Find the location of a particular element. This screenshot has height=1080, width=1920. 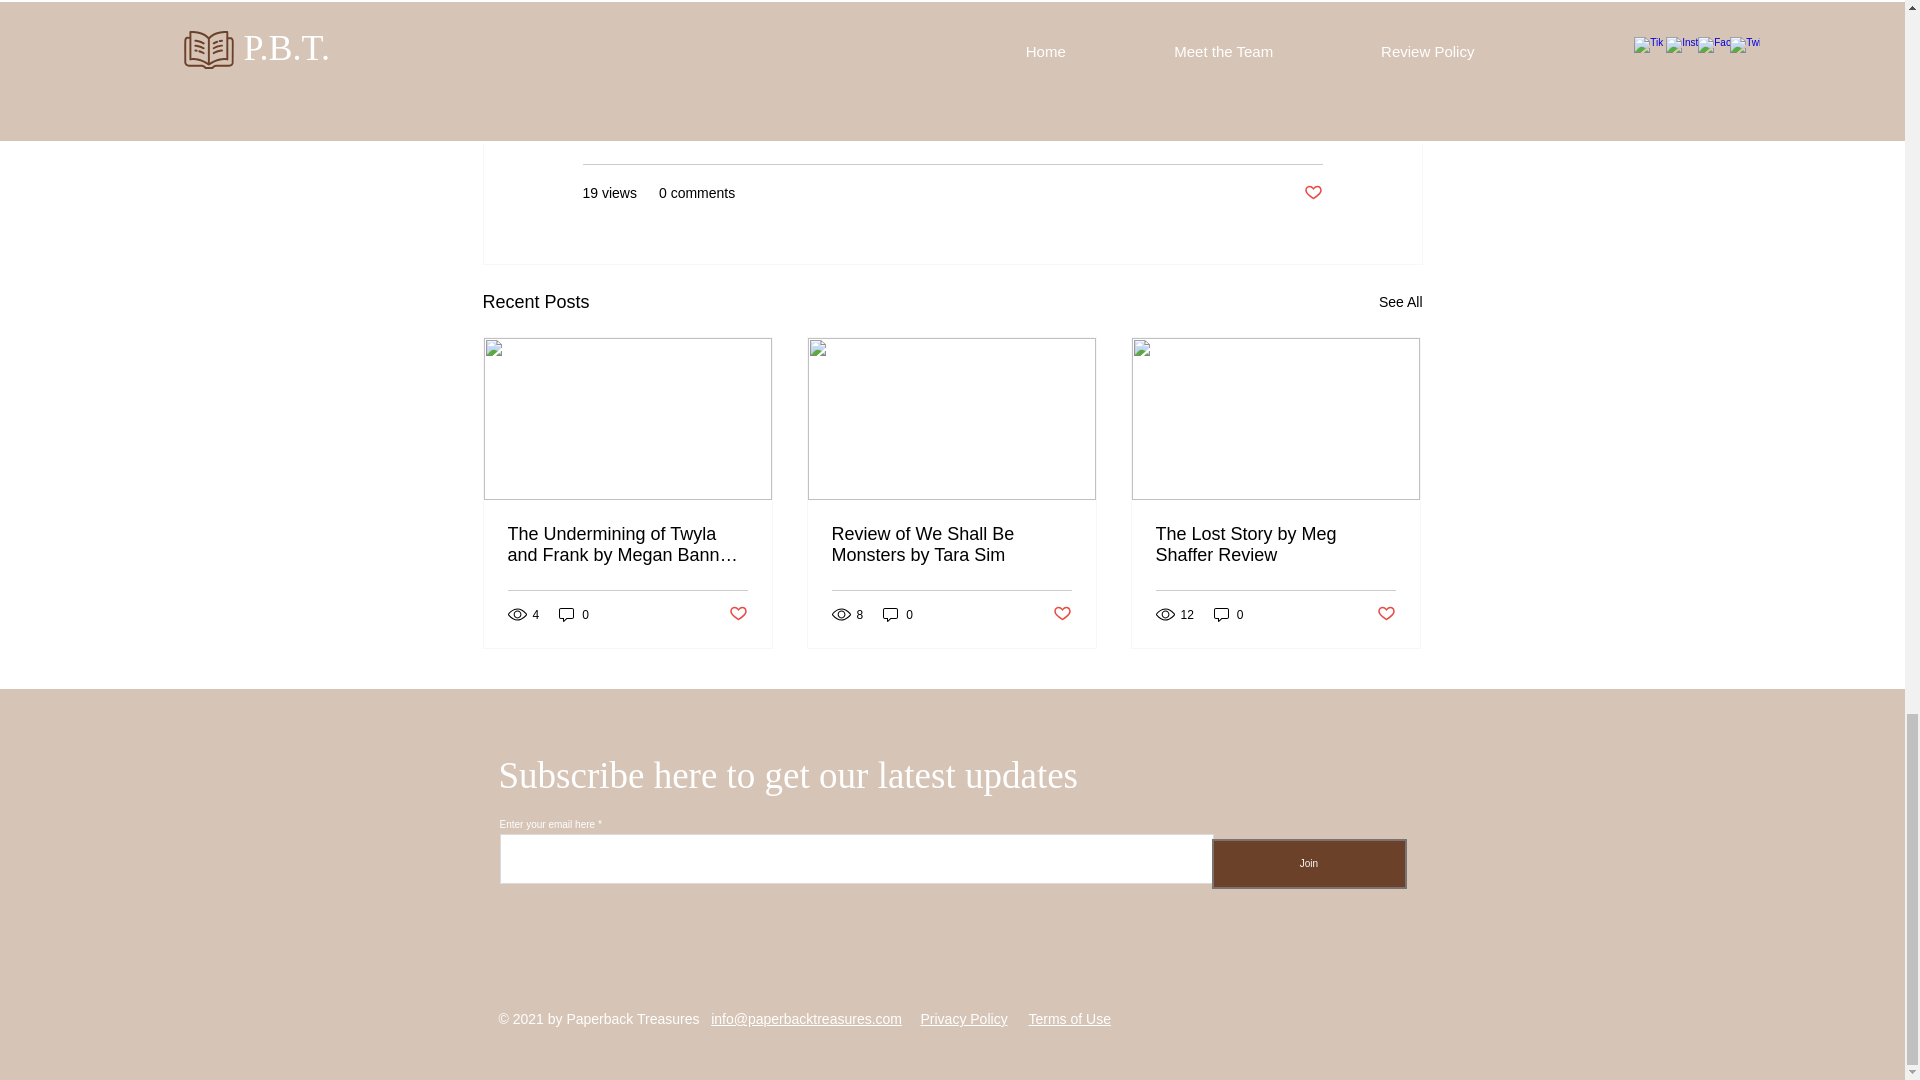

See All is located at coordinates (1400, 302).